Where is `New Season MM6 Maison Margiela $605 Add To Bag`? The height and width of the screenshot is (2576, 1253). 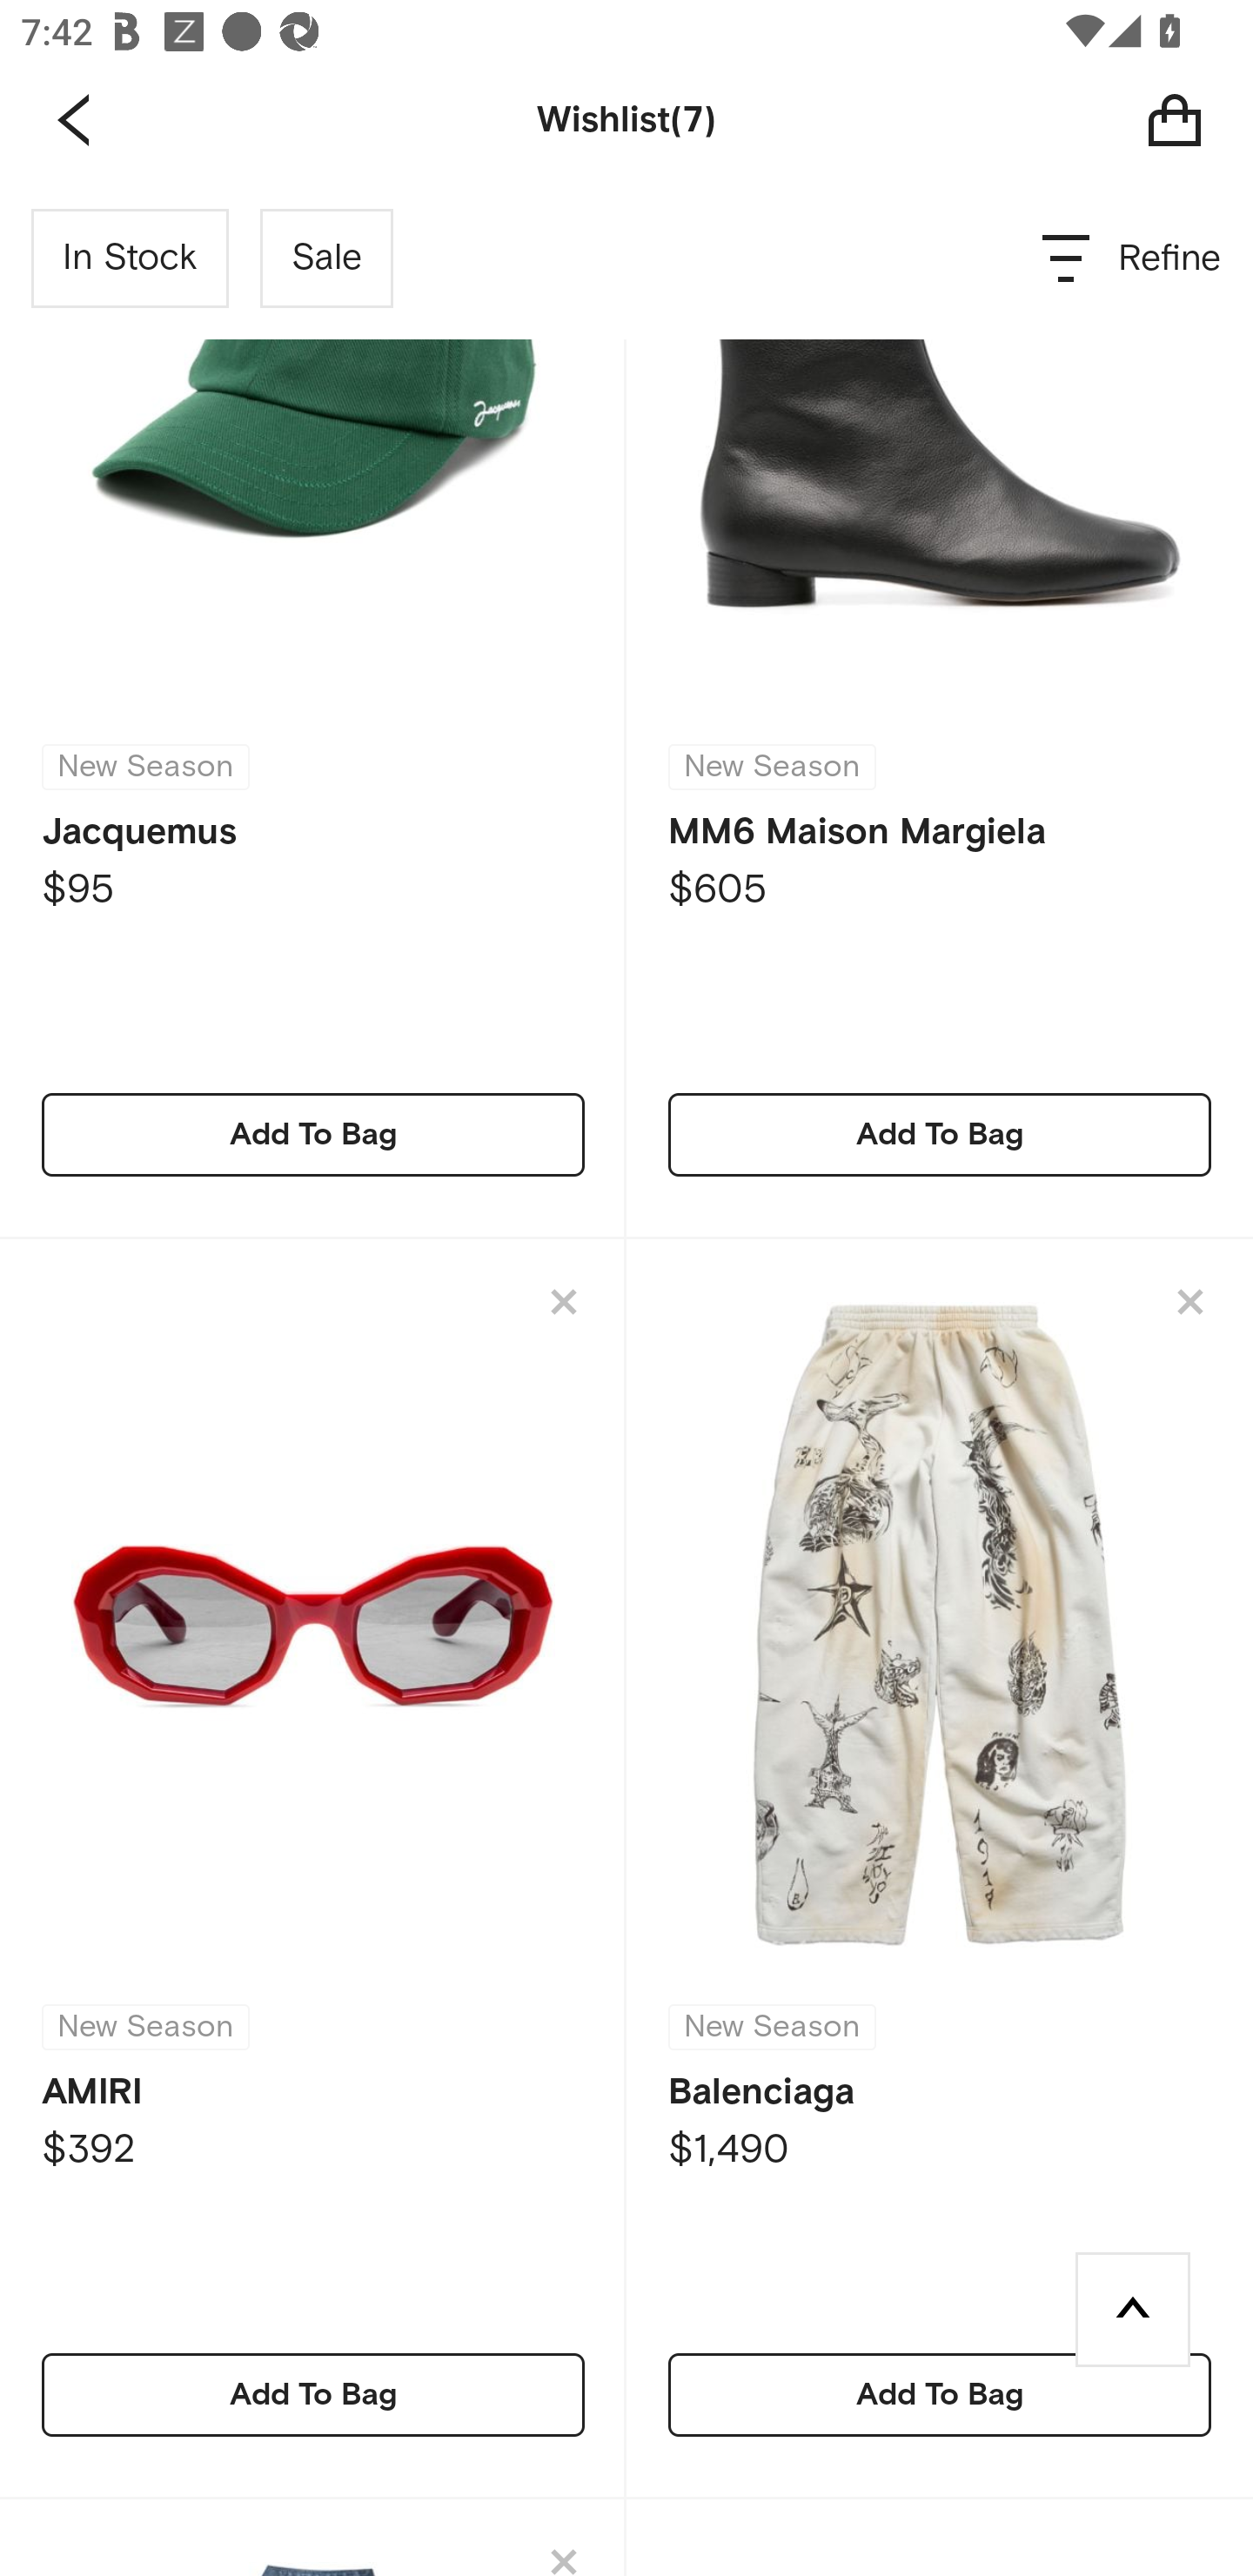
New Season MM6 Maison Margiela $605 Add To Bag is located at coordinates (940, 708).